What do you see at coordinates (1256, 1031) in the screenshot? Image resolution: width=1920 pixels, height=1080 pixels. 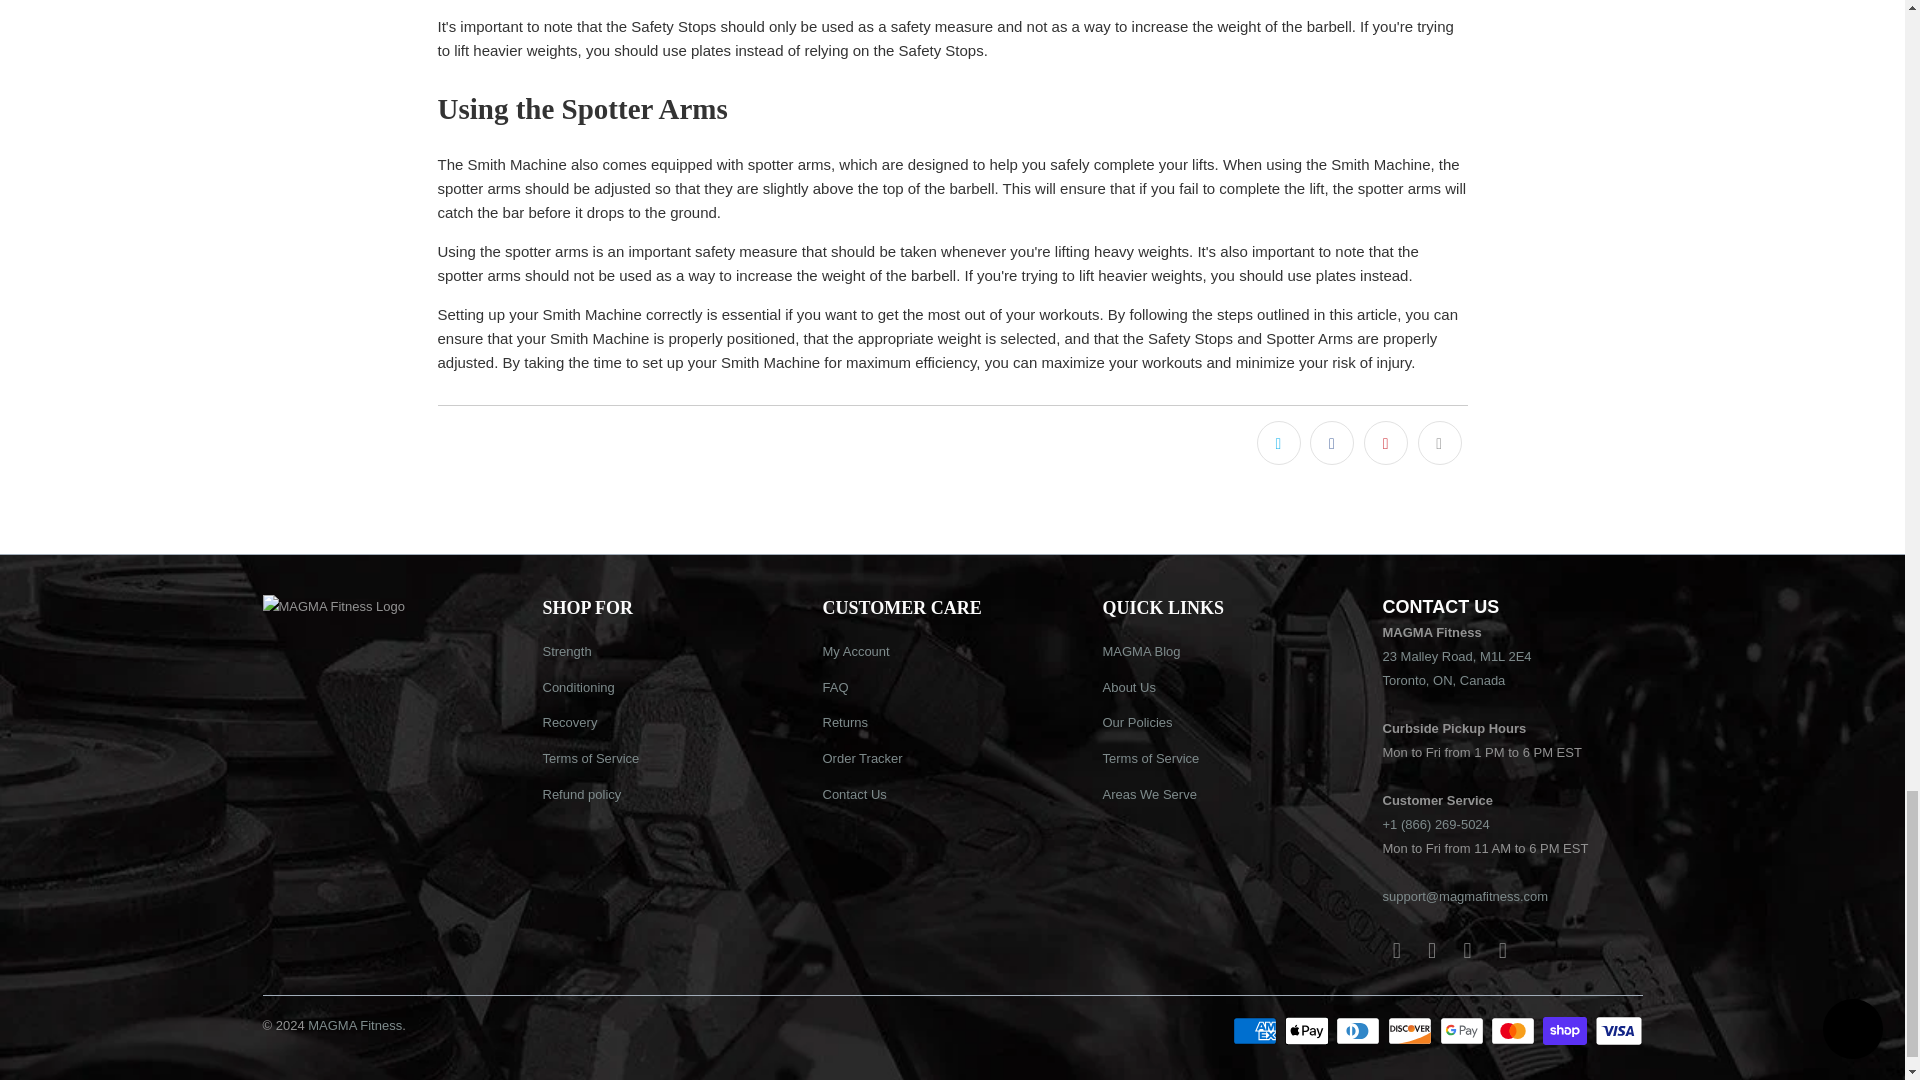 I see `American Express` at bounding box center [1256, 1031].